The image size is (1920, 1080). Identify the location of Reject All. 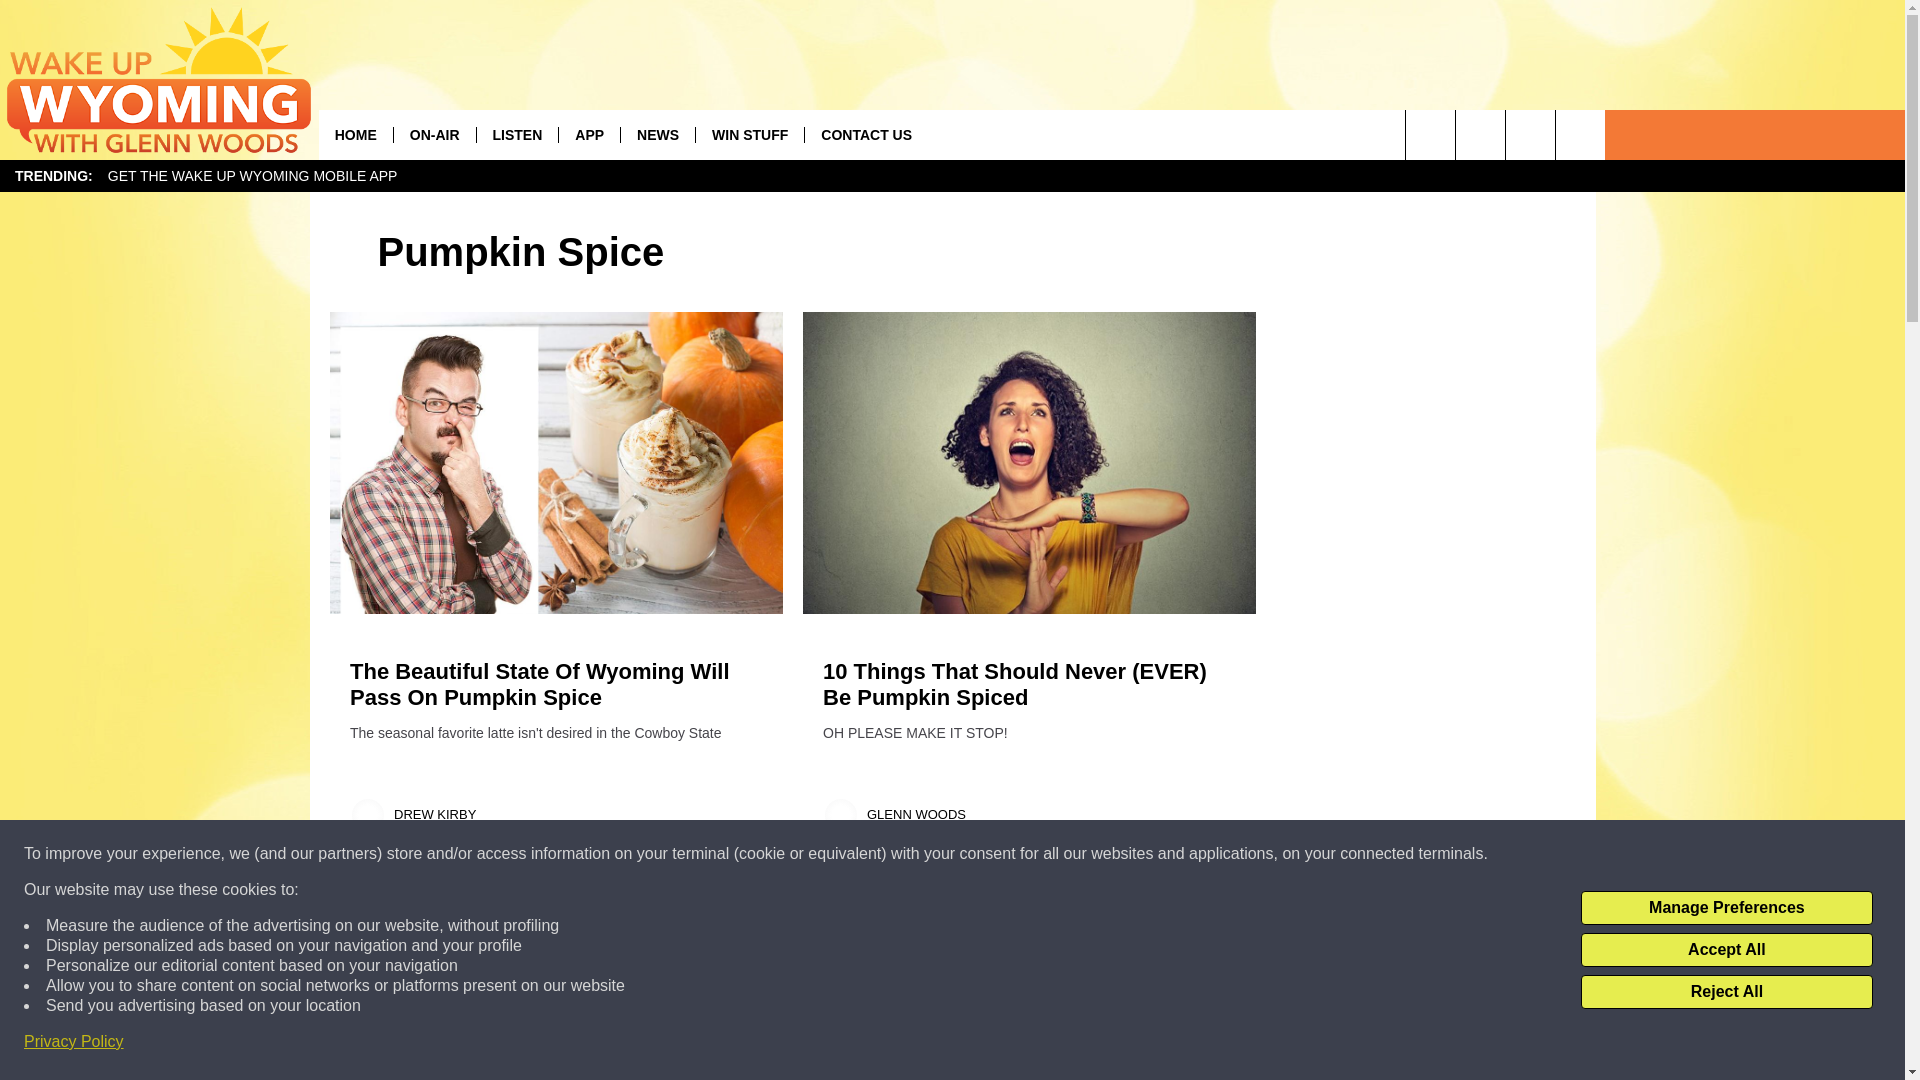
(1726, 992).